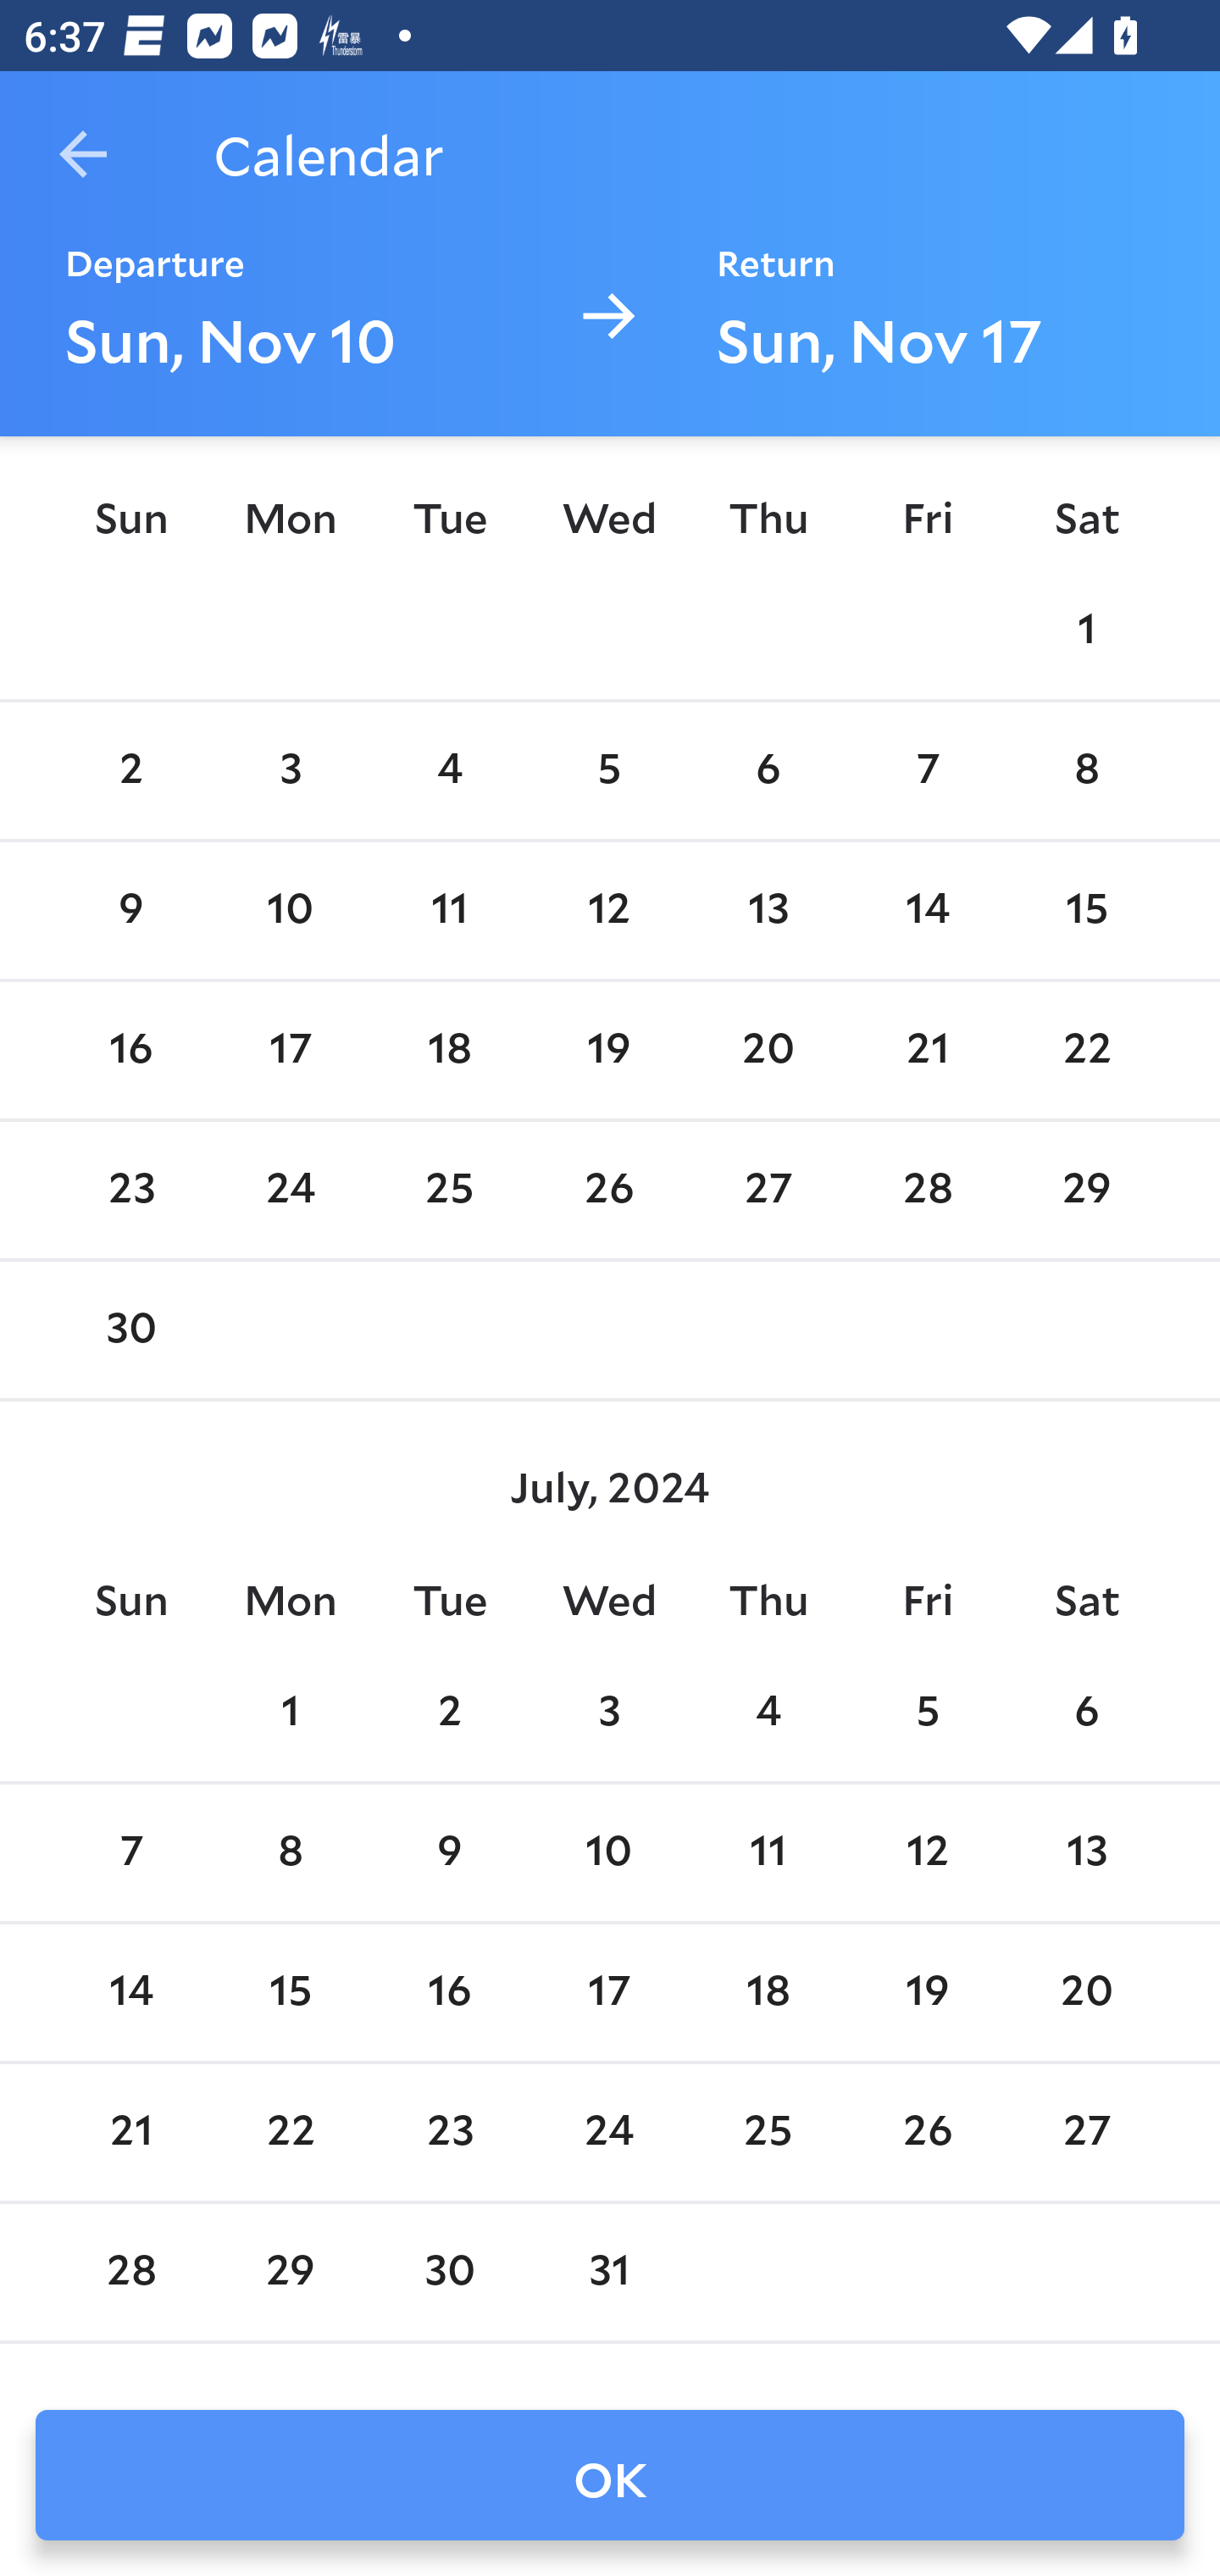  Describe the element at coordinates (609, 1851) in the screenshot. I see `10` at that location.